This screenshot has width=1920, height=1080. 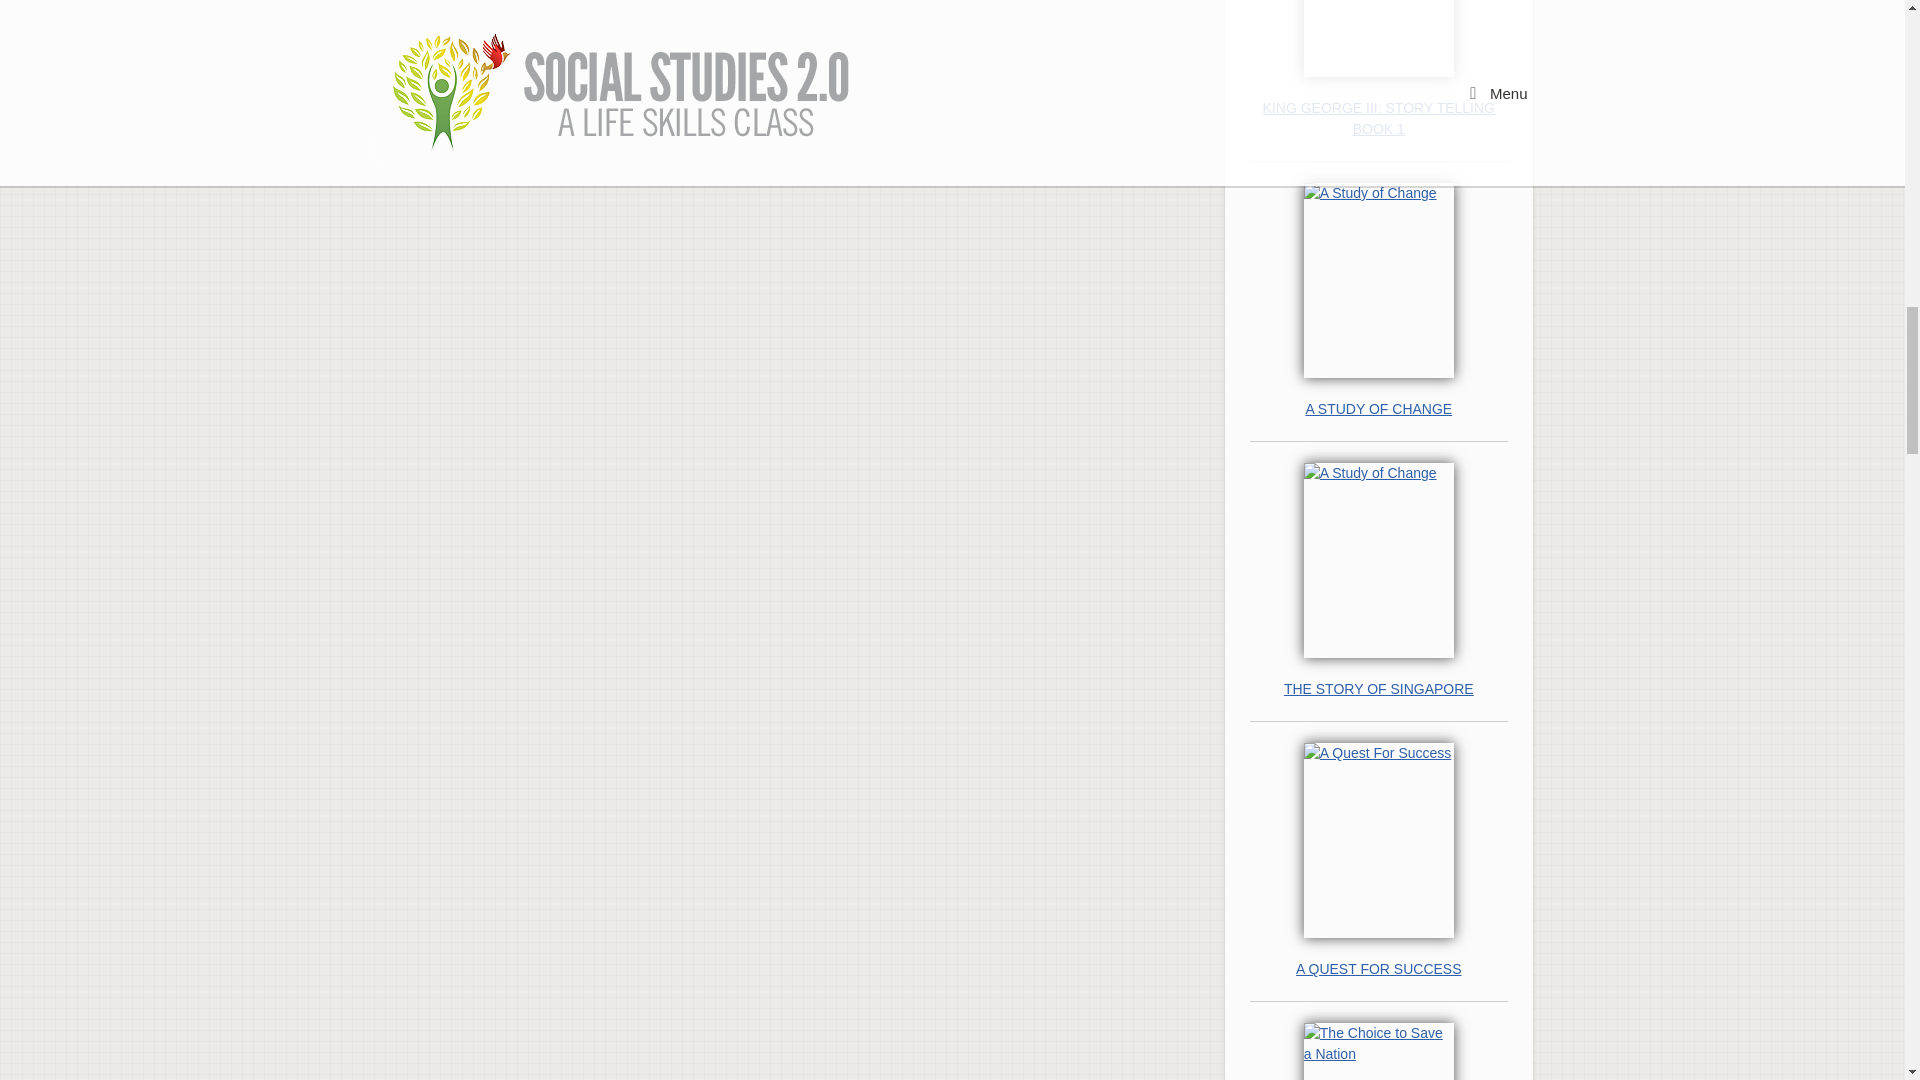 What do you see at coordinates (1378, 119) in the screenshot?
I see `KING GEORGE III: STORY TELLING BOOK 1` at bounding box center [1378, 119].